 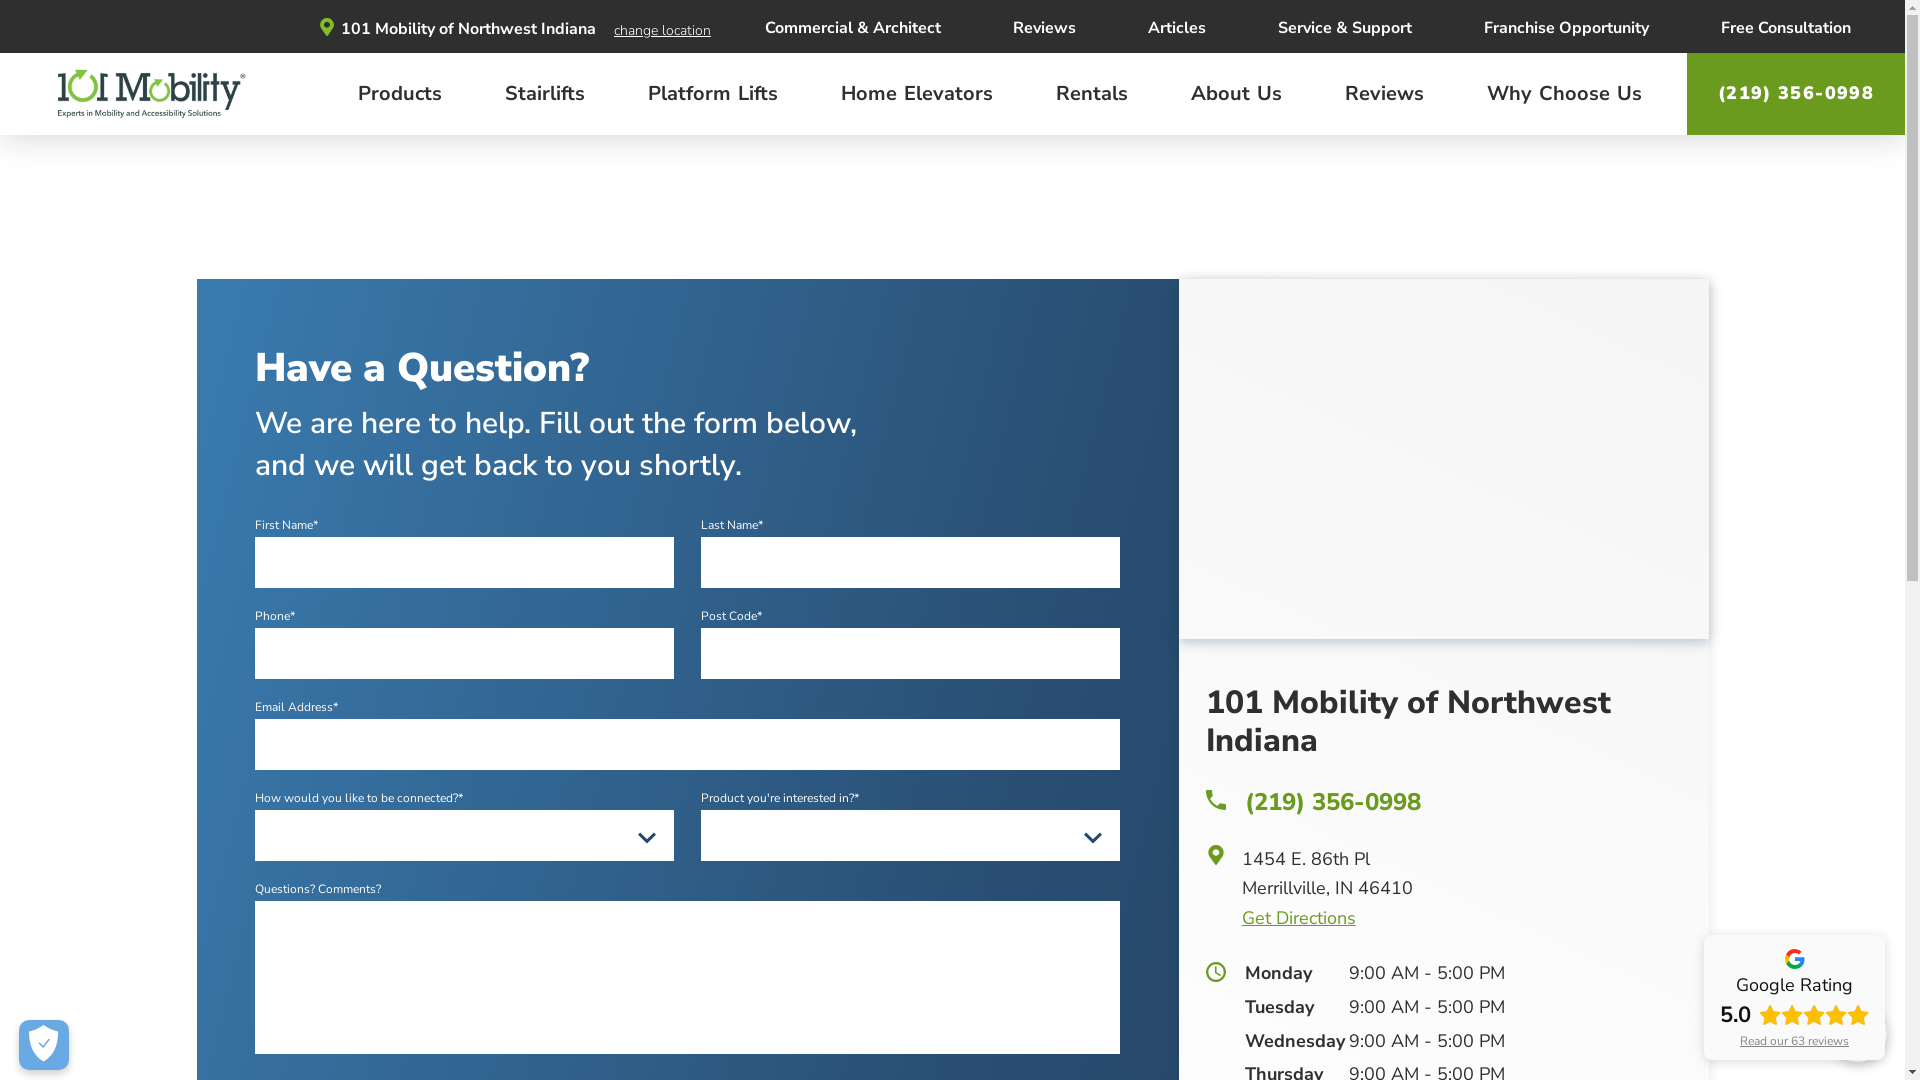 What do you see at coordinates (1044, 27) in the screenshot?
I see `Reviews` at bounding box center [1044, 27].